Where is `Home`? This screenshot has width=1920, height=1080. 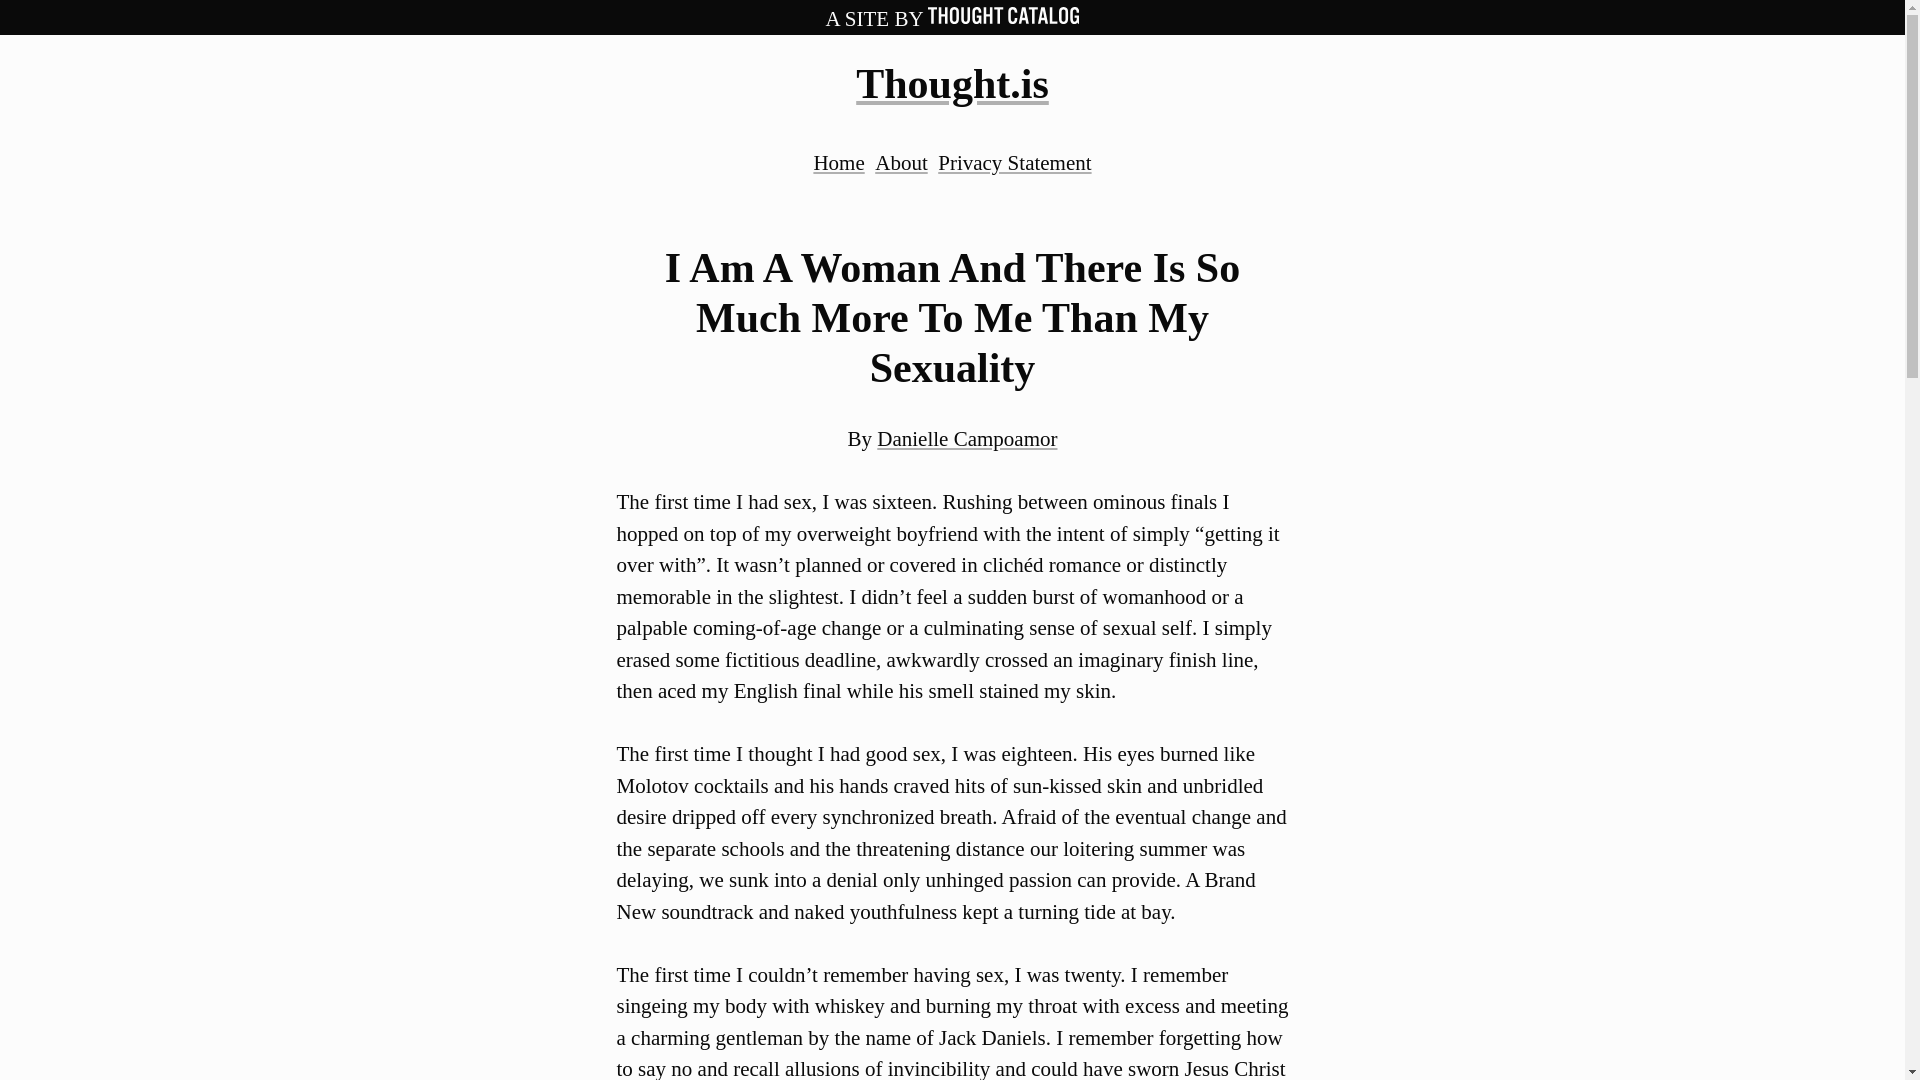 Home is located at coordinates (838, 162).